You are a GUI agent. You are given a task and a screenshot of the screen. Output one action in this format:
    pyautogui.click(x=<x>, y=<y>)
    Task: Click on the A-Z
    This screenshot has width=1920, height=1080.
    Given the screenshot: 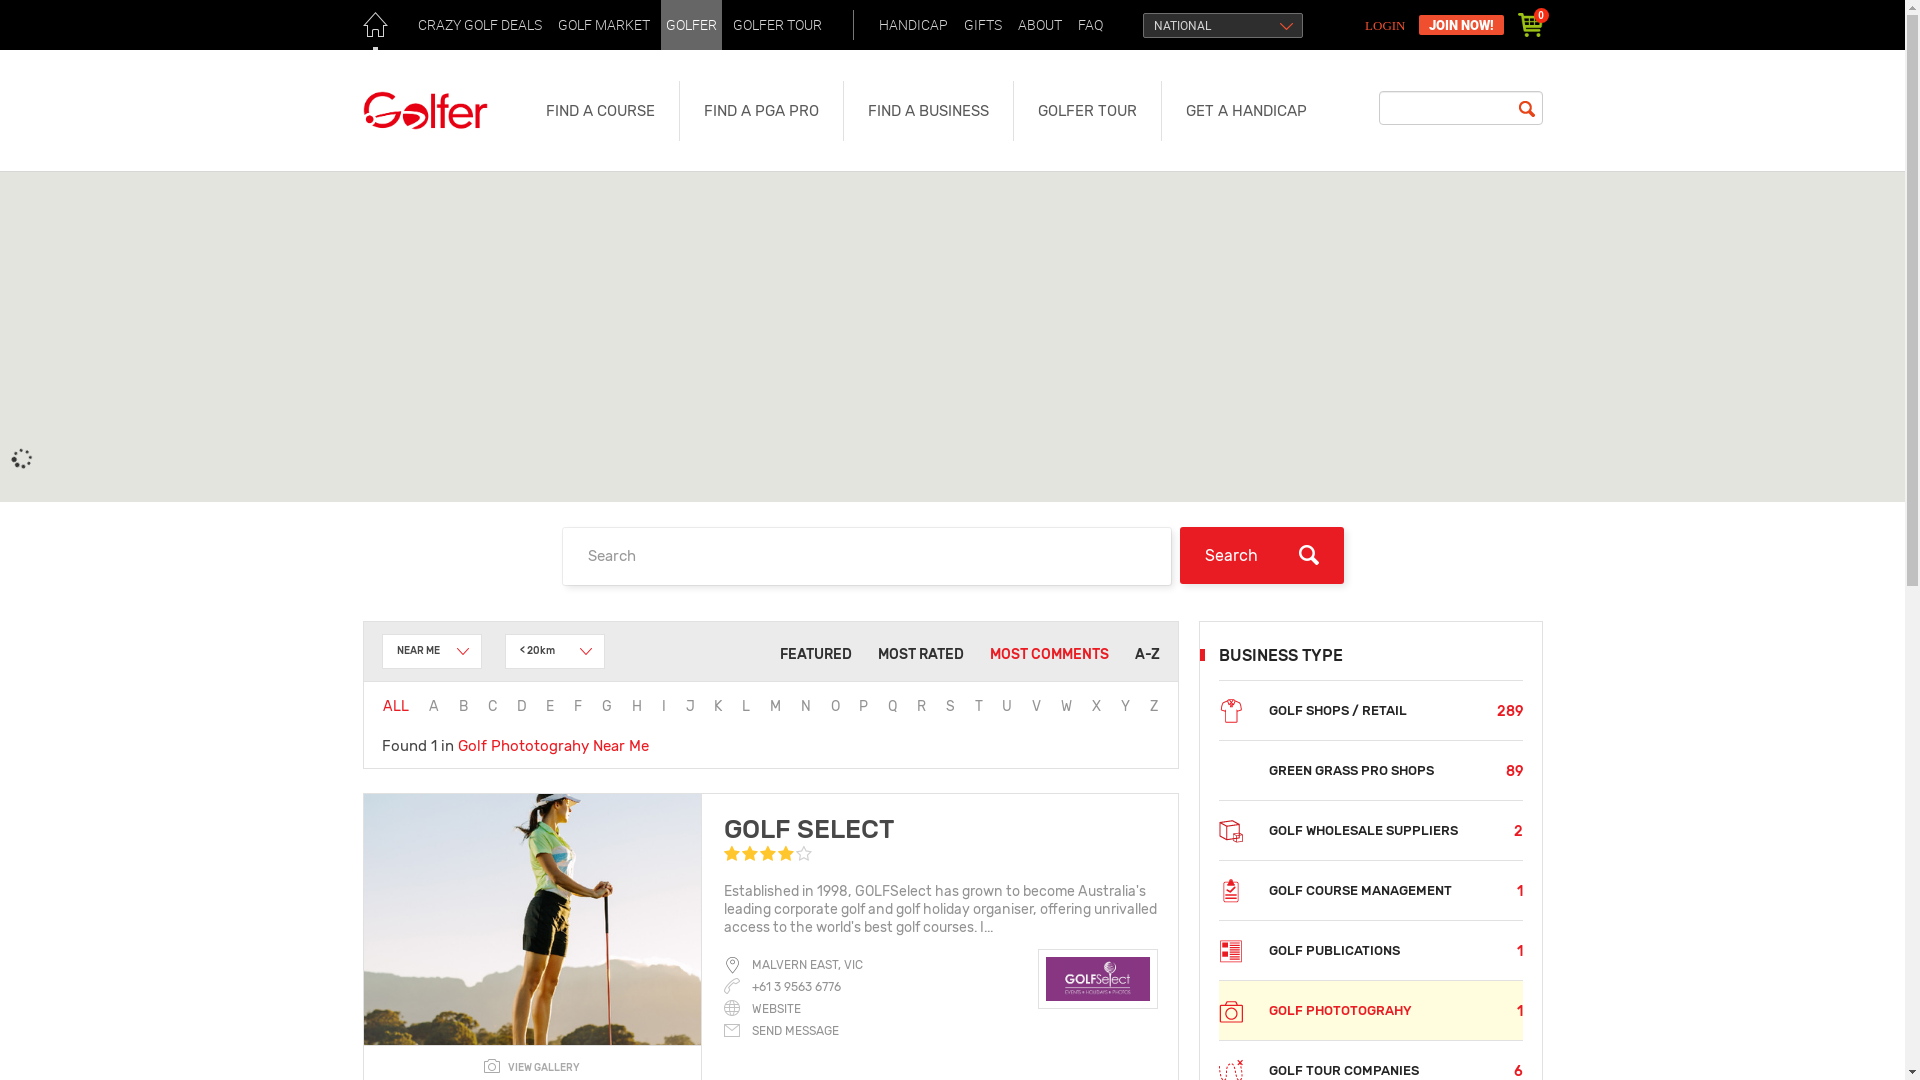 What is the action you would take?
    pyautogui.click(x=1146, y=654)
    